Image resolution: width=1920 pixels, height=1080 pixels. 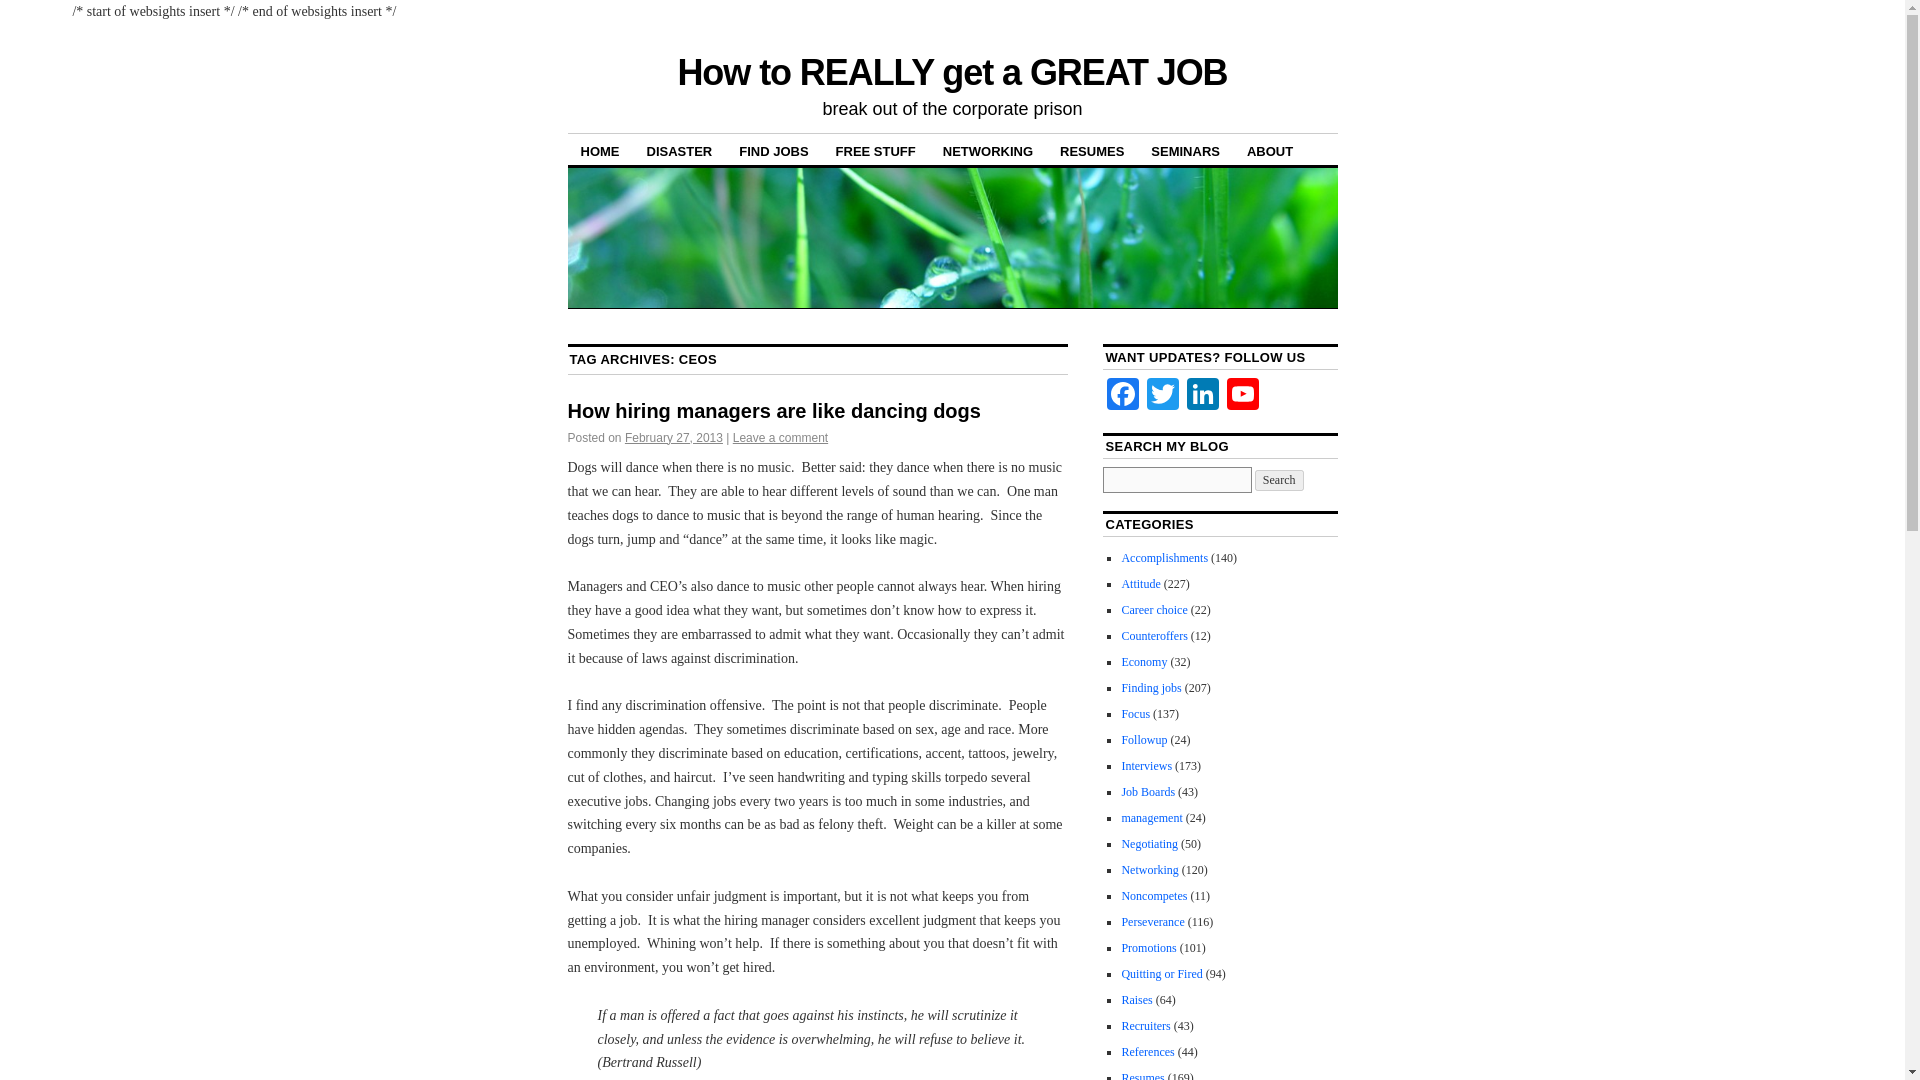 What do you see at coordinates (773, 150) in the screenshot?
I see `FIND JOBS` at bounding box center [773, 150].